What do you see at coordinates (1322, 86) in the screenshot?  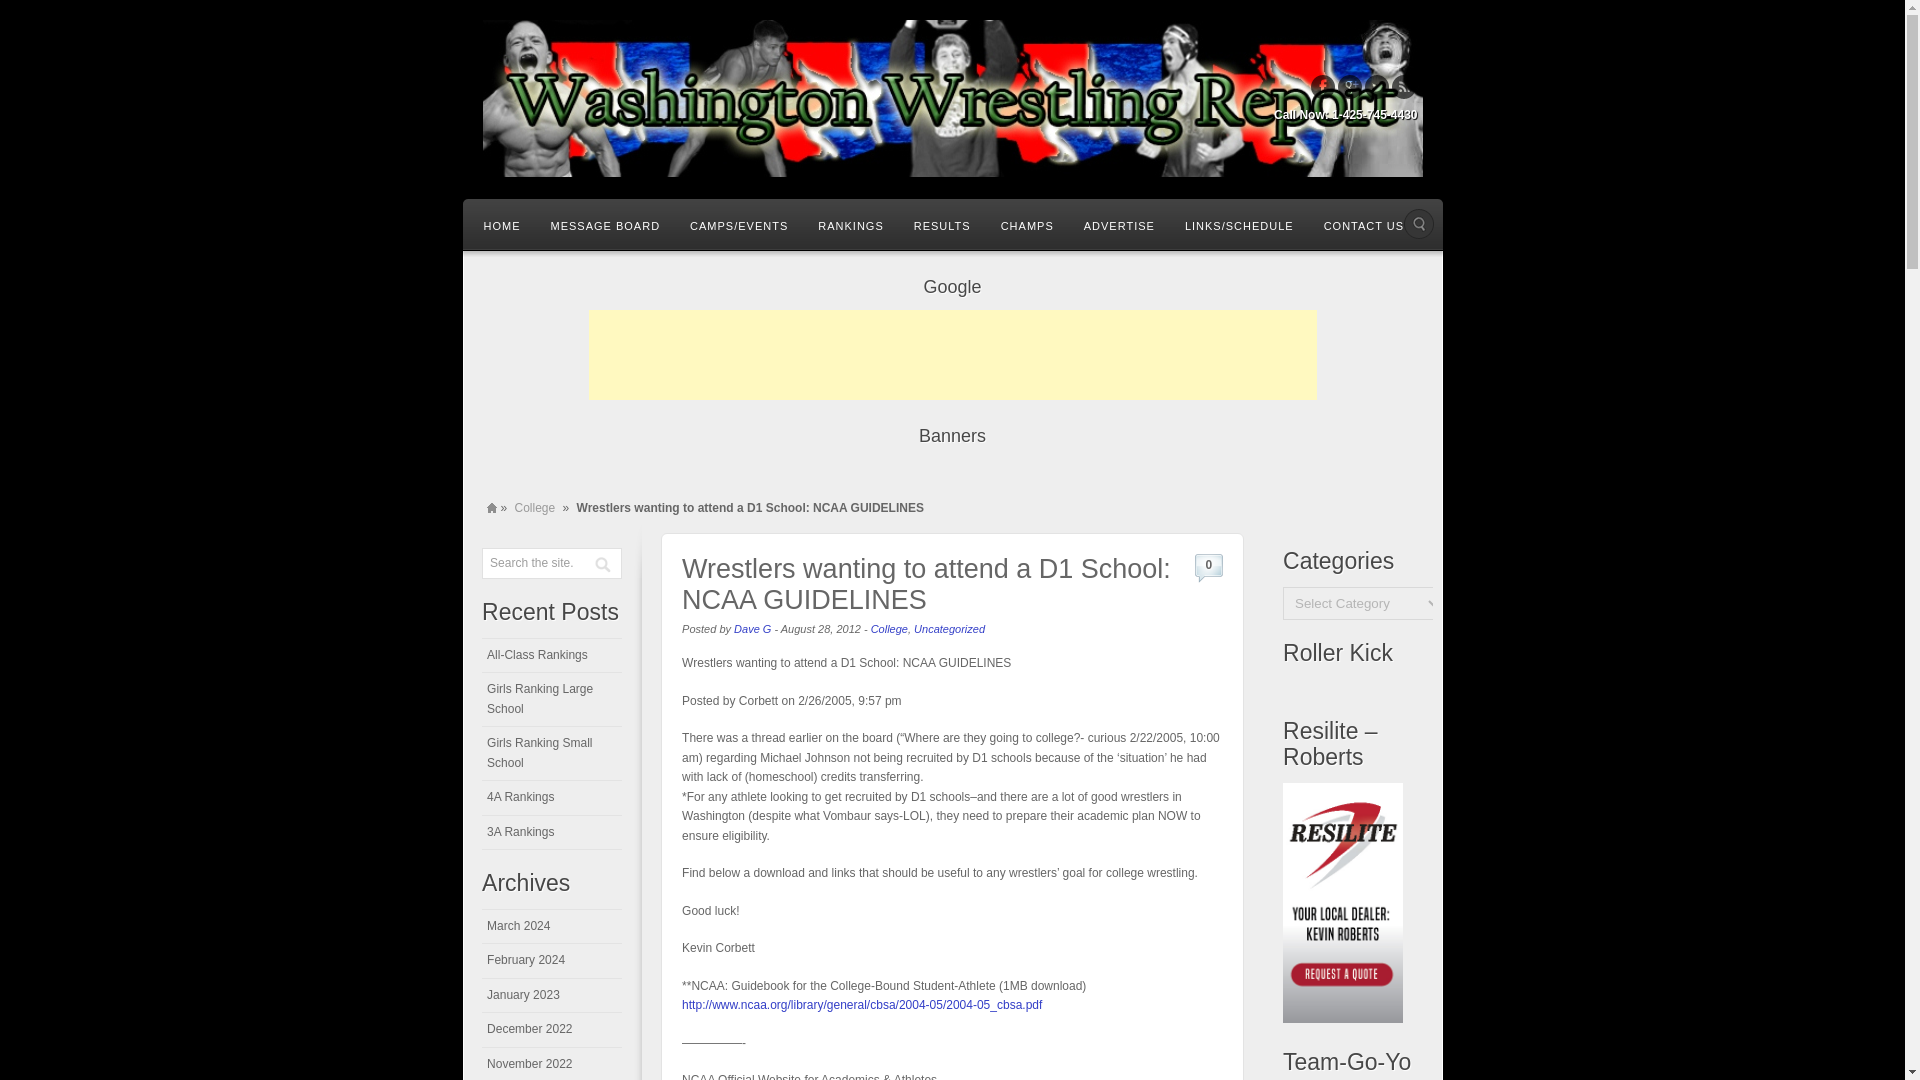 I see `Facebook` at bounding box center [1322, 86].